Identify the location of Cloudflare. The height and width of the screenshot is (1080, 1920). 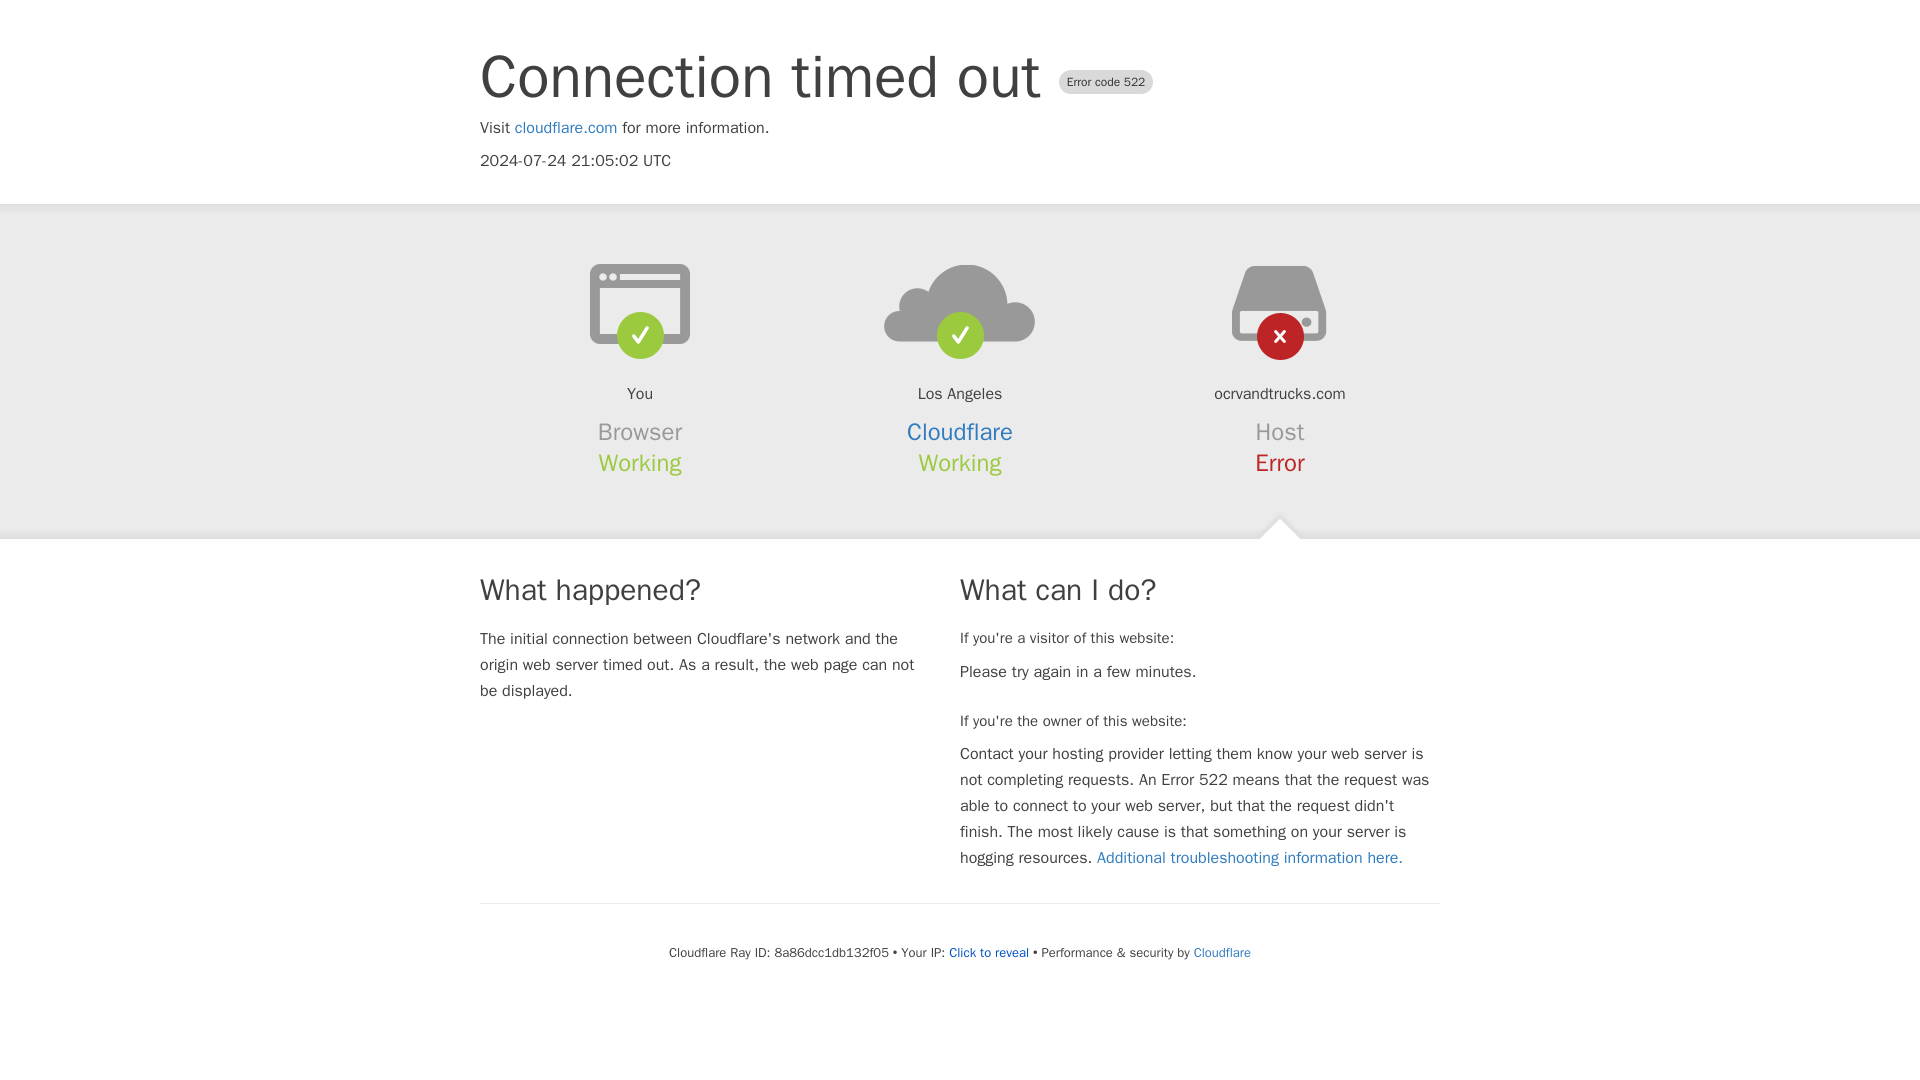
(1222, 952).